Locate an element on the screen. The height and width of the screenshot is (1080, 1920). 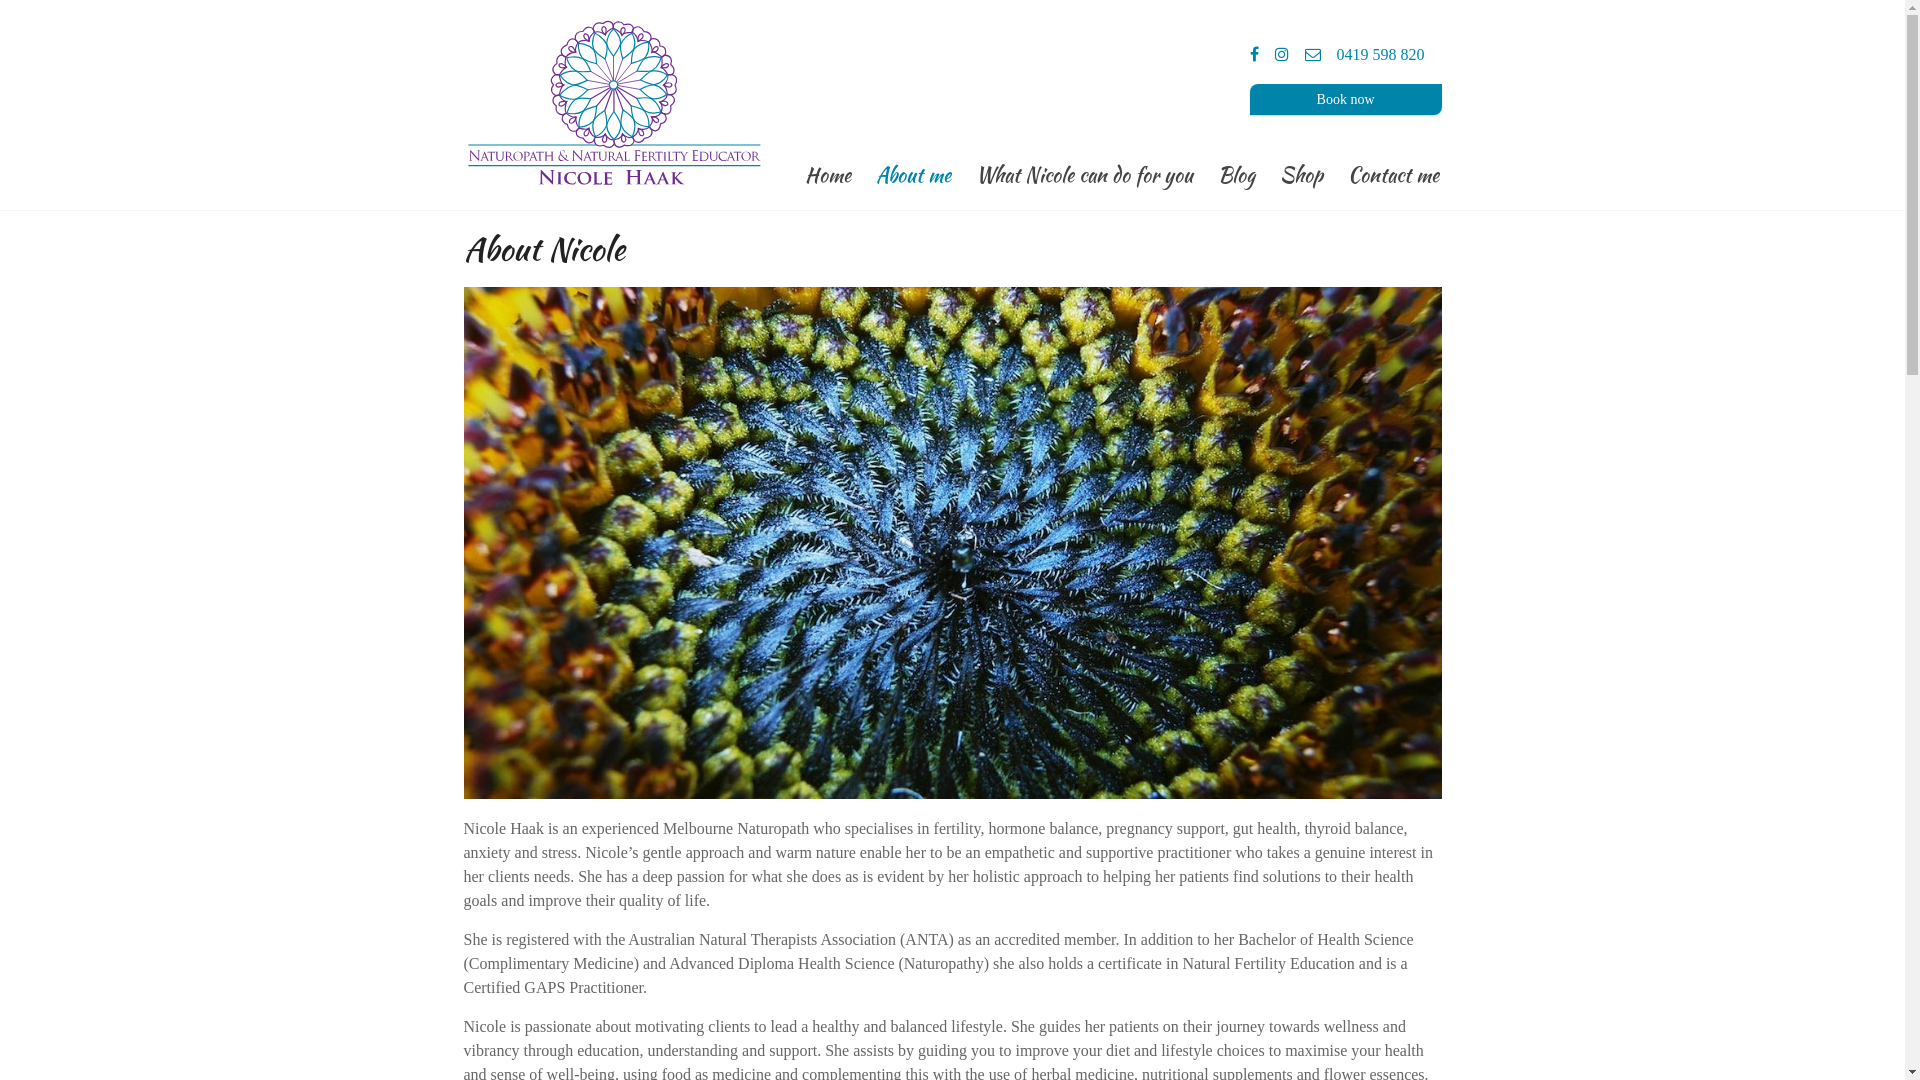
Book now is located at coordinates (1346, 100).